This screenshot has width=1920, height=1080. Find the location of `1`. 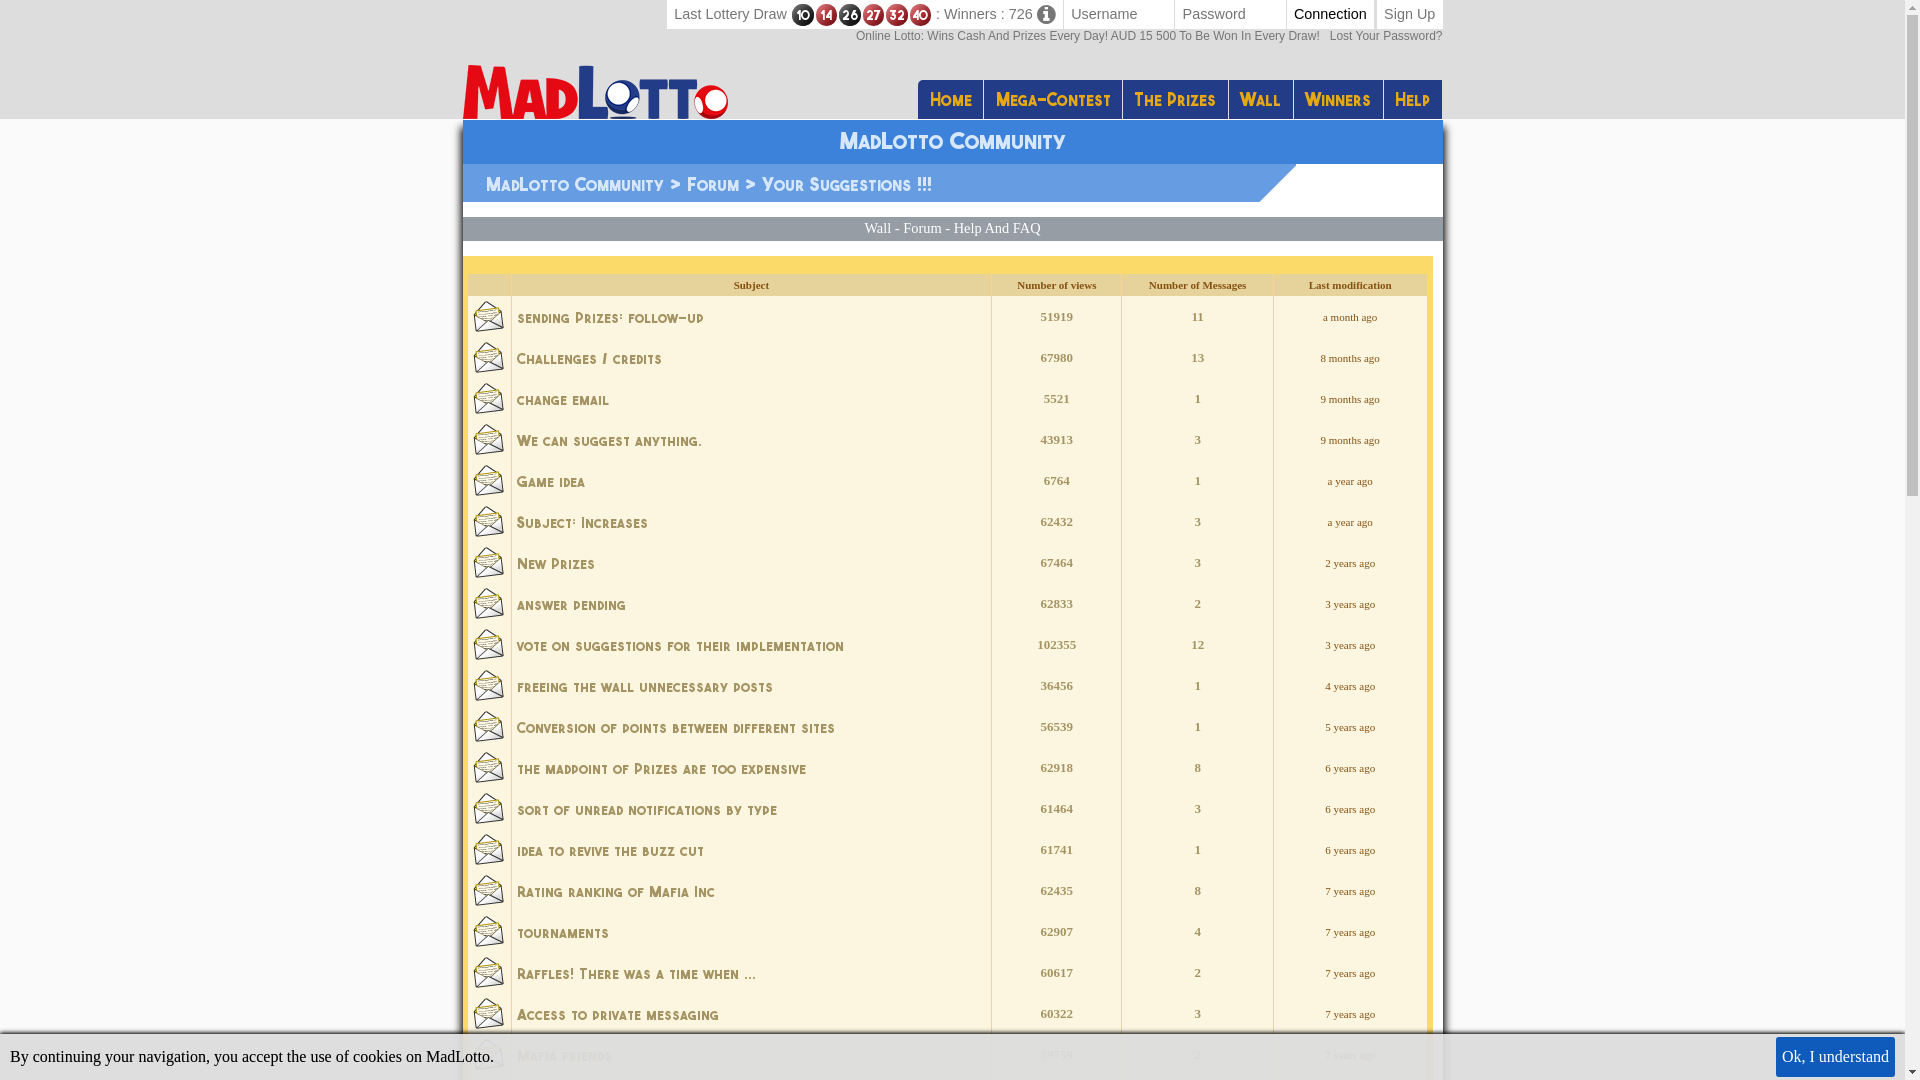

1 is located at coordinates (1197, 399).